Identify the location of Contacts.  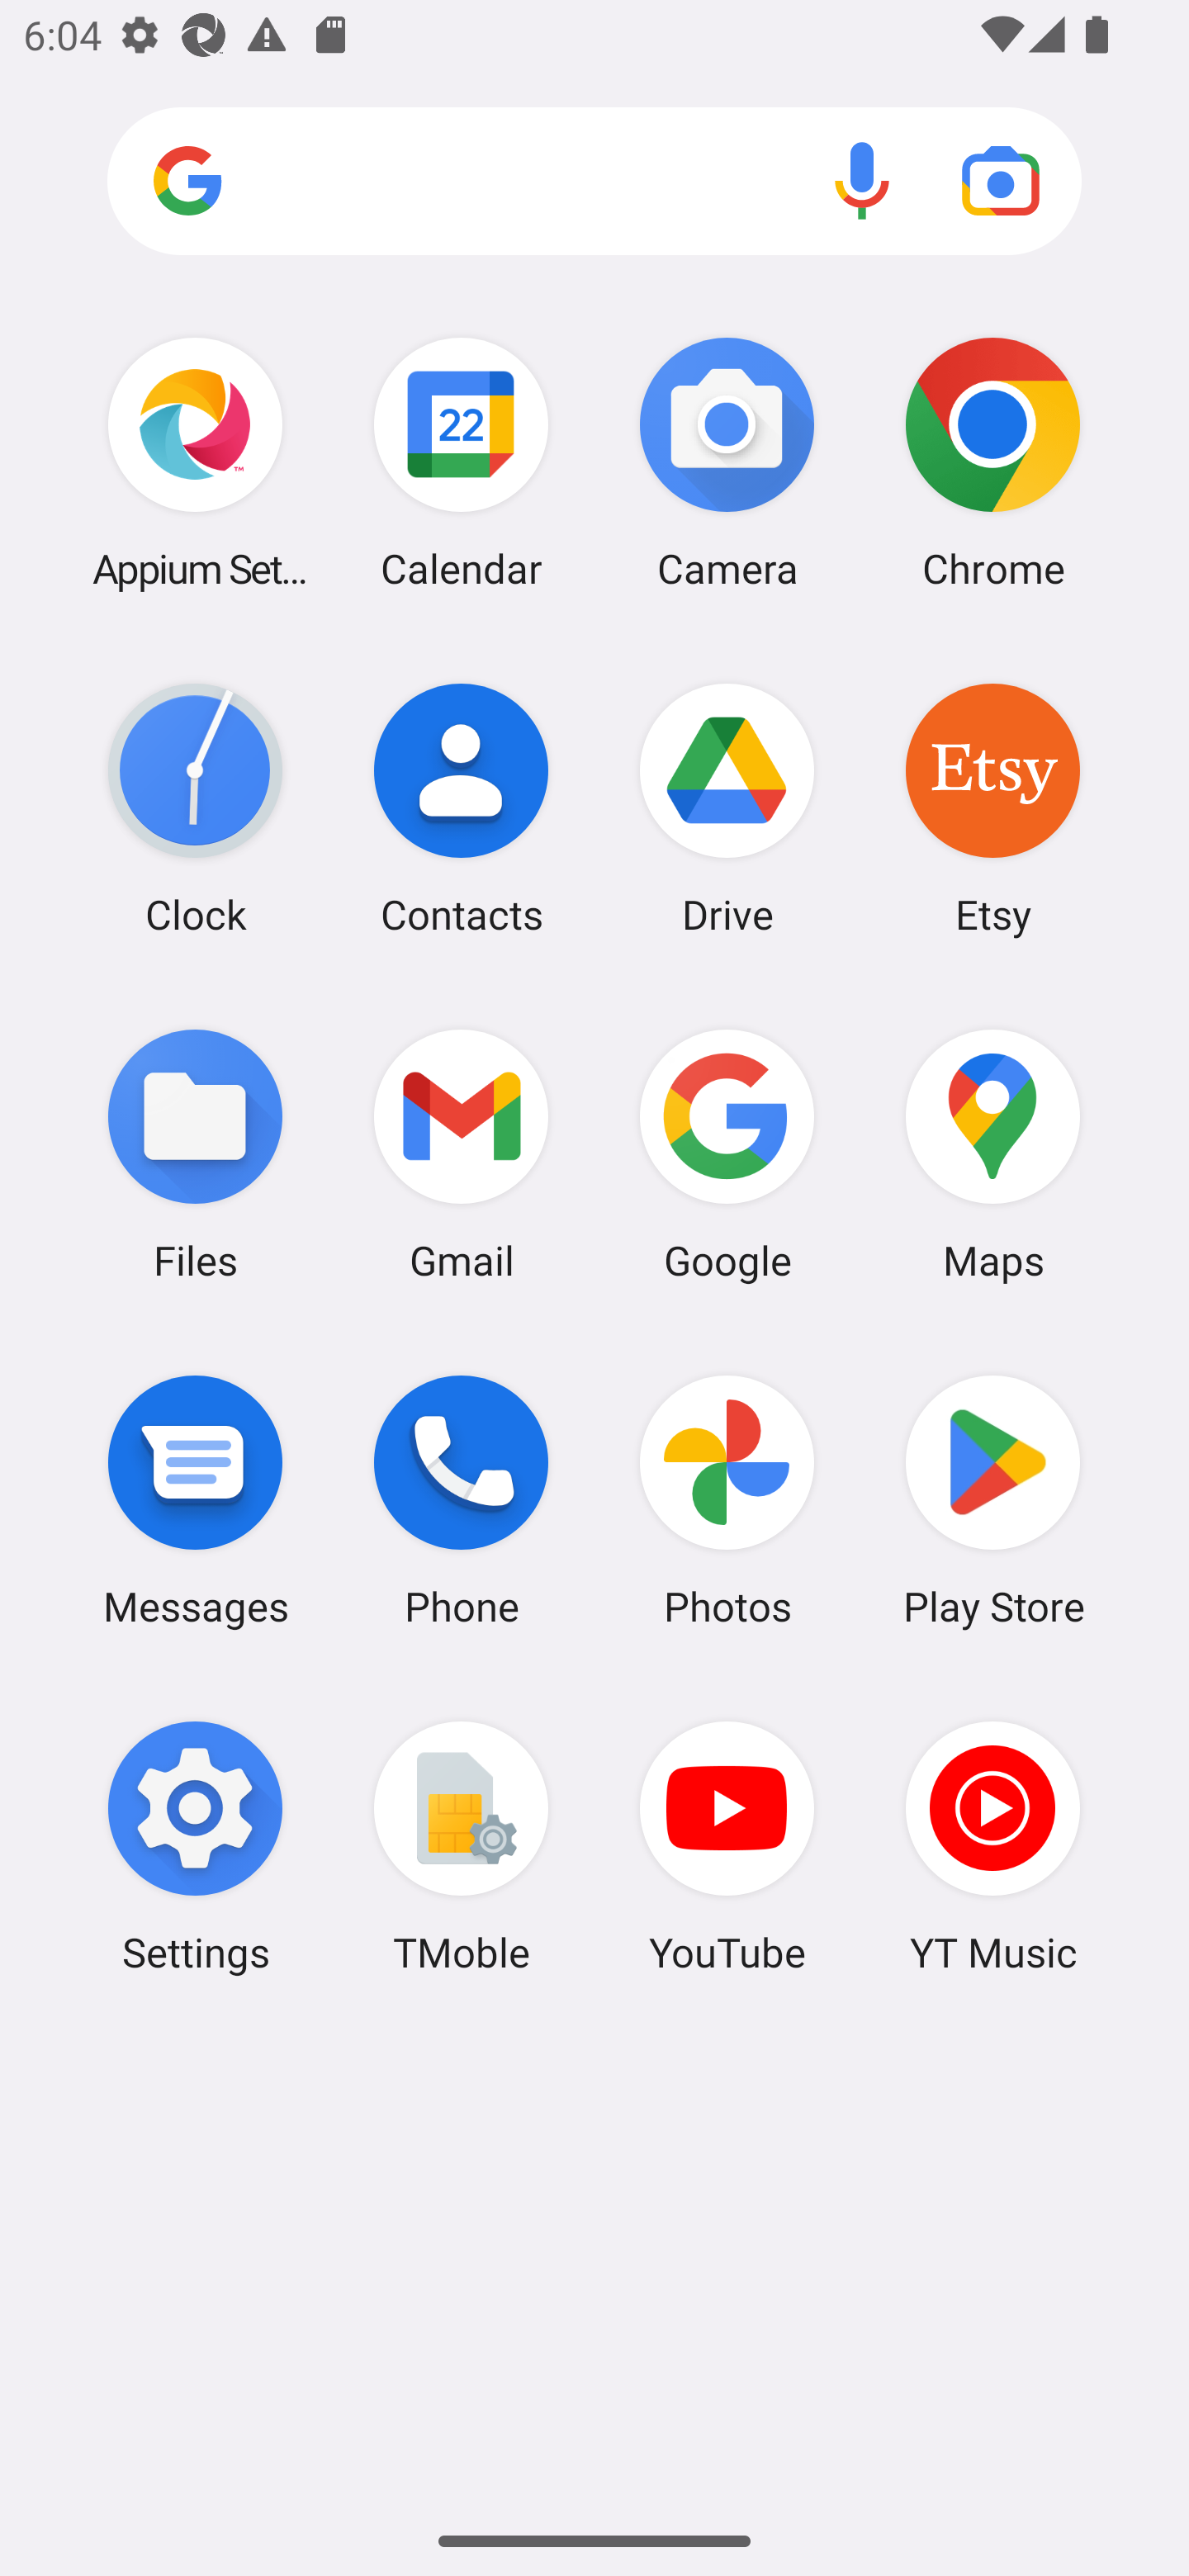
(461, 808).